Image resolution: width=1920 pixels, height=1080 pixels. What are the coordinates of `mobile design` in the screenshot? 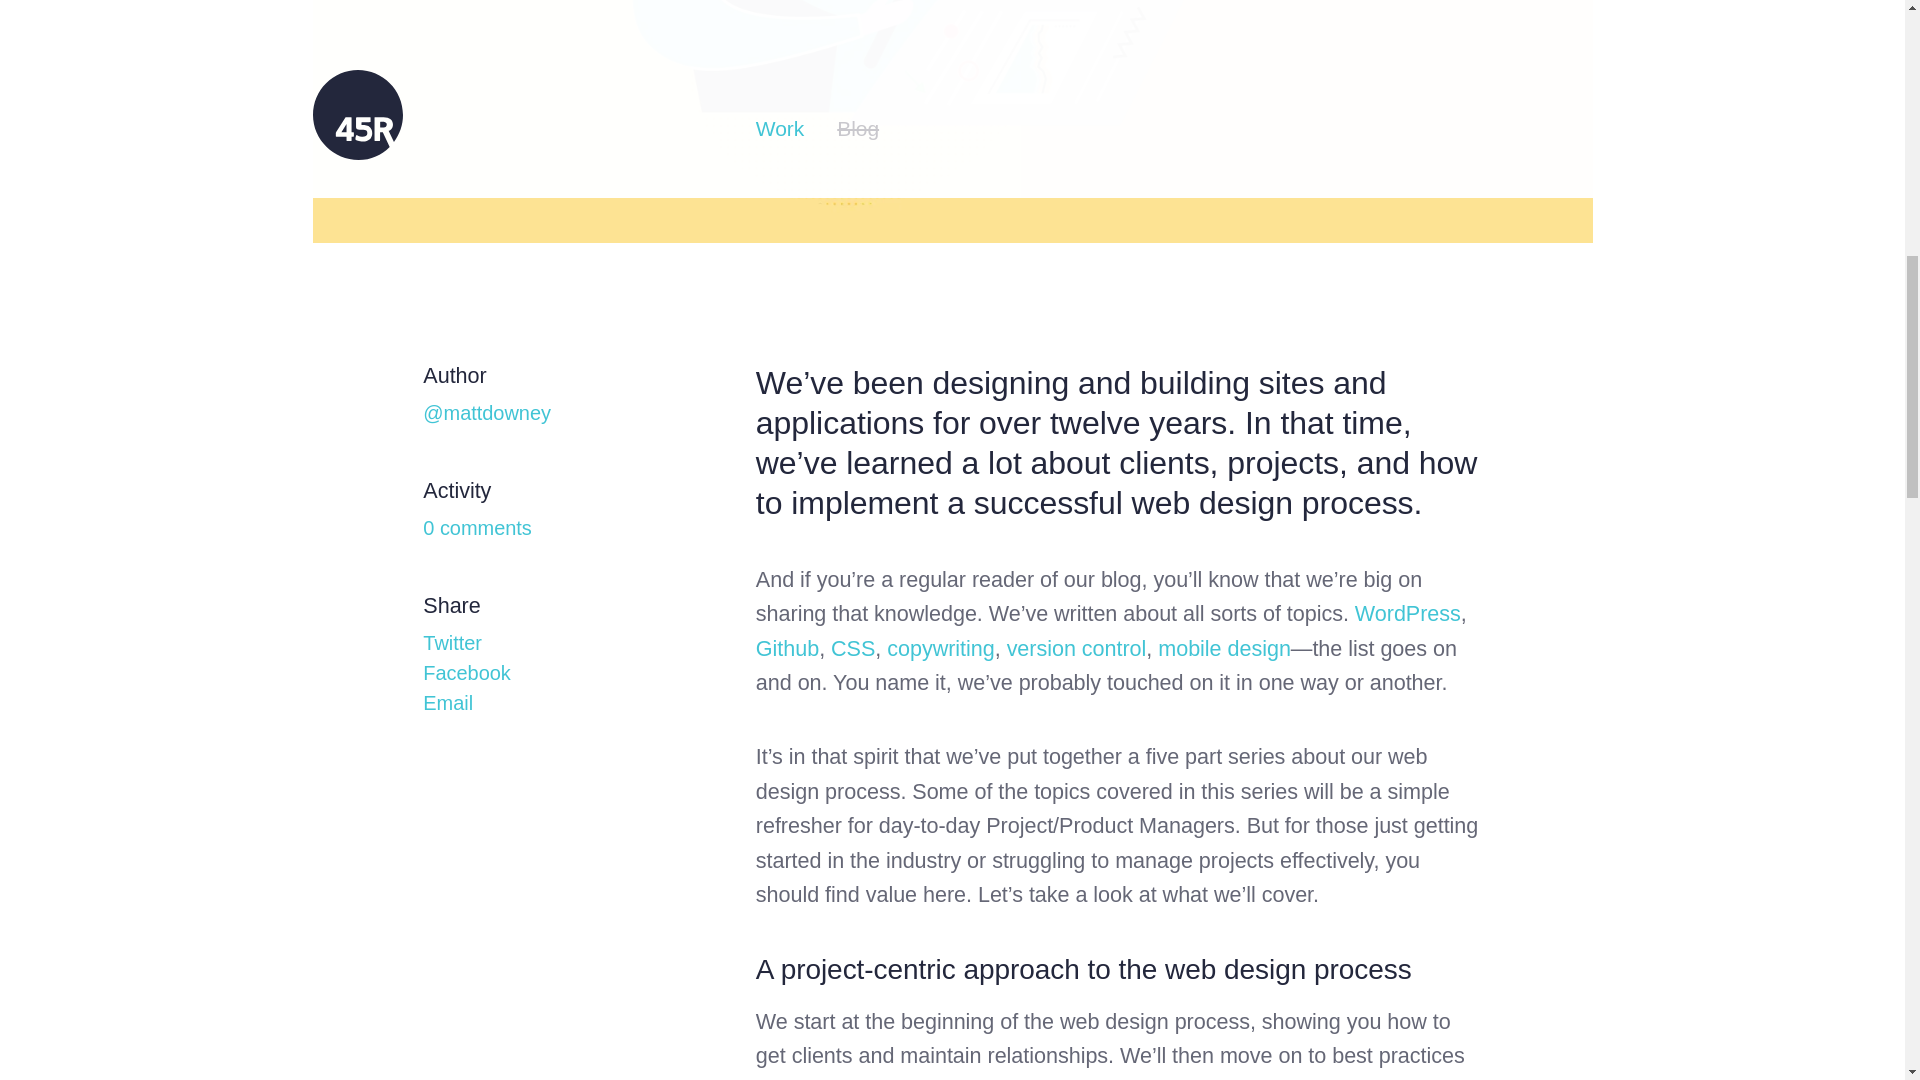 It's located at (1224, 648).